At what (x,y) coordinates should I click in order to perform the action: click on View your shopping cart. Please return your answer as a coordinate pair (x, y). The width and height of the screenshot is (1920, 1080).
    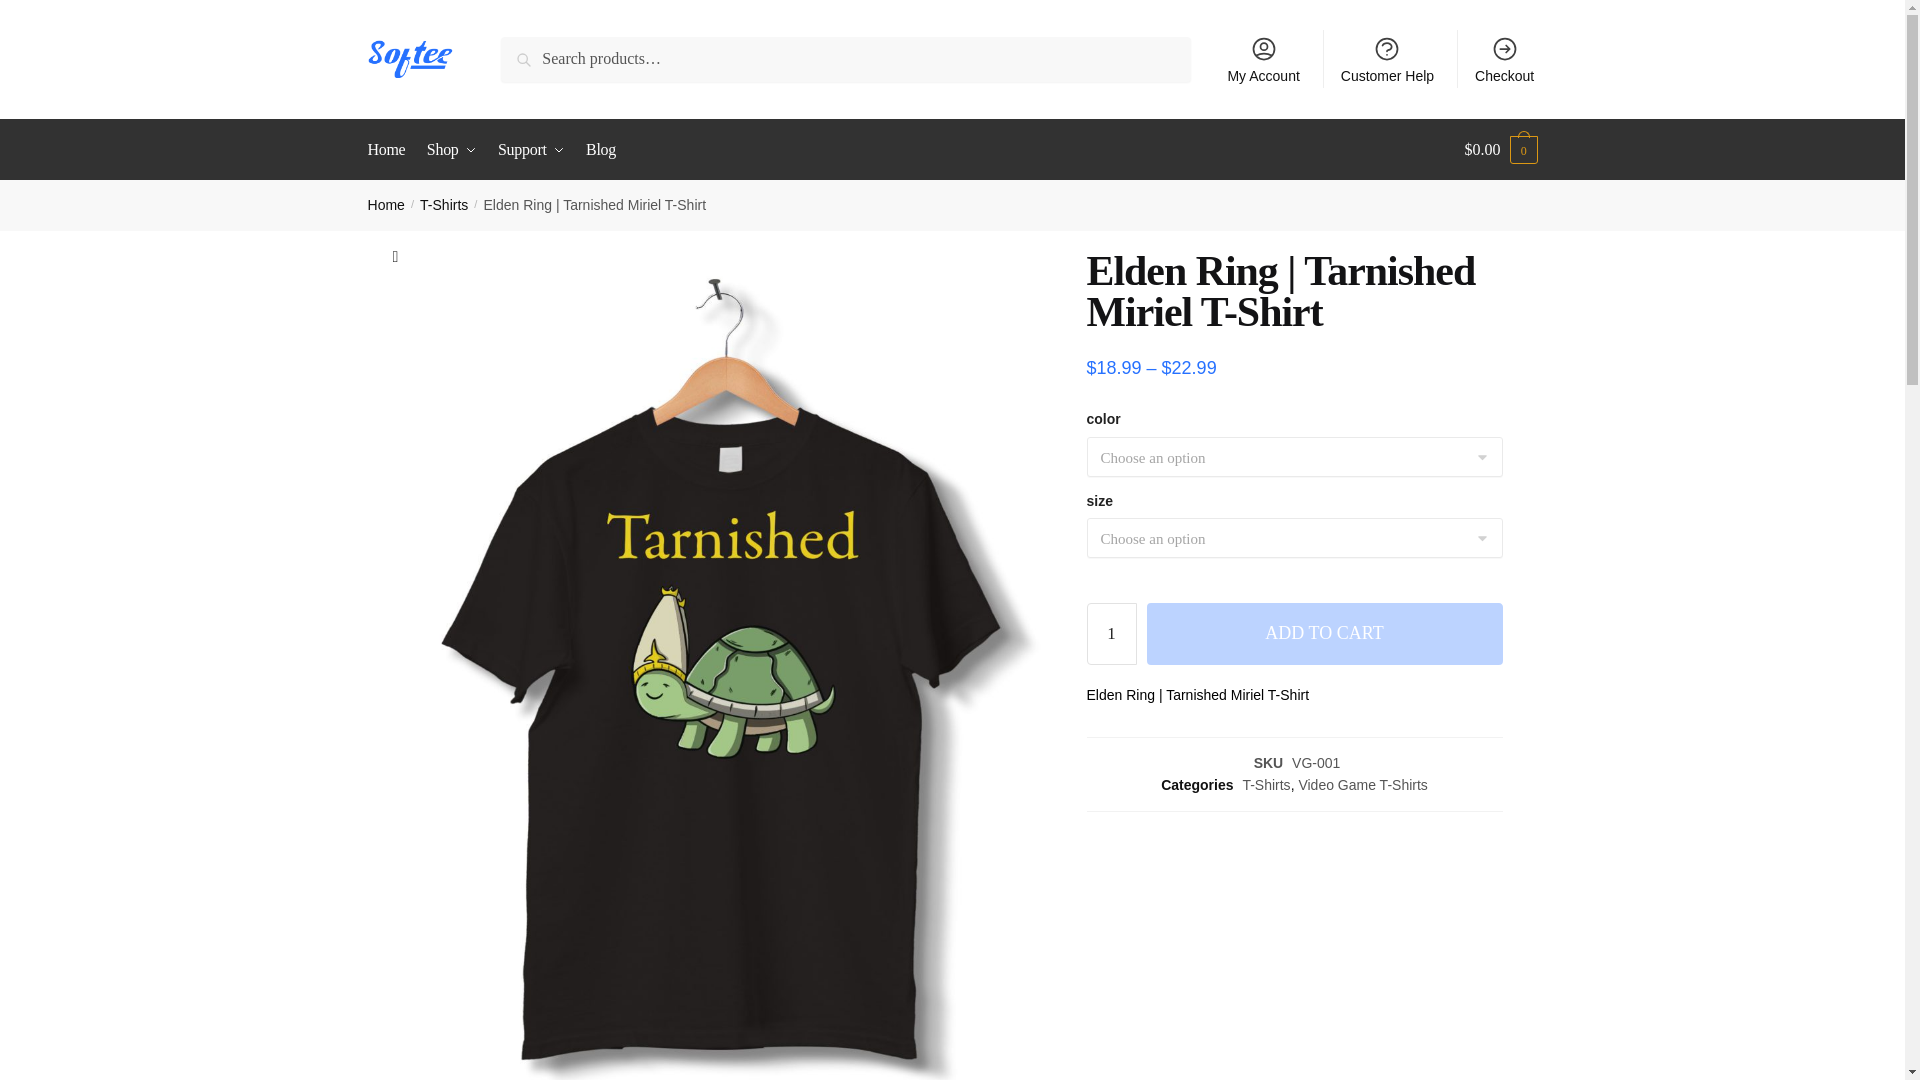
    Looking at the image, I should click on (1500, 150).